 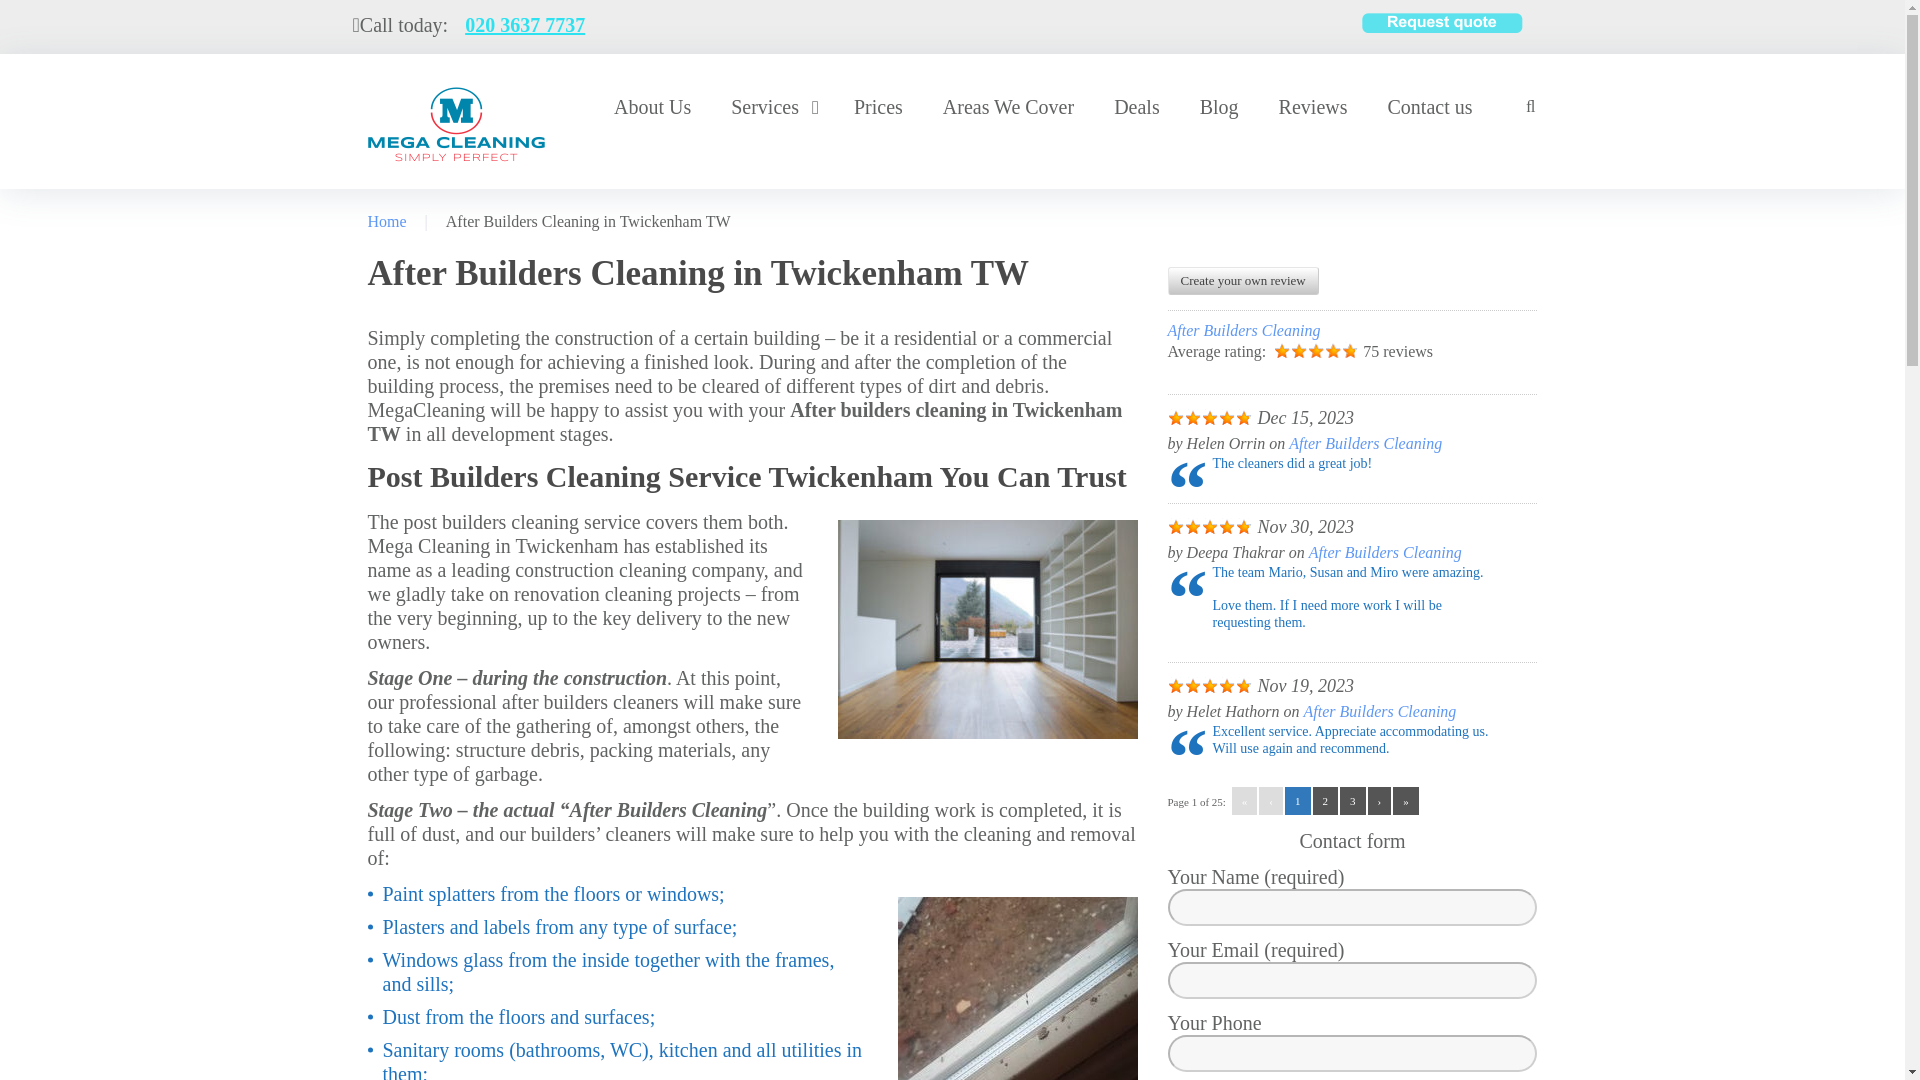 I want to click on After Builders Cleaning, so click(x=1385, y=552).